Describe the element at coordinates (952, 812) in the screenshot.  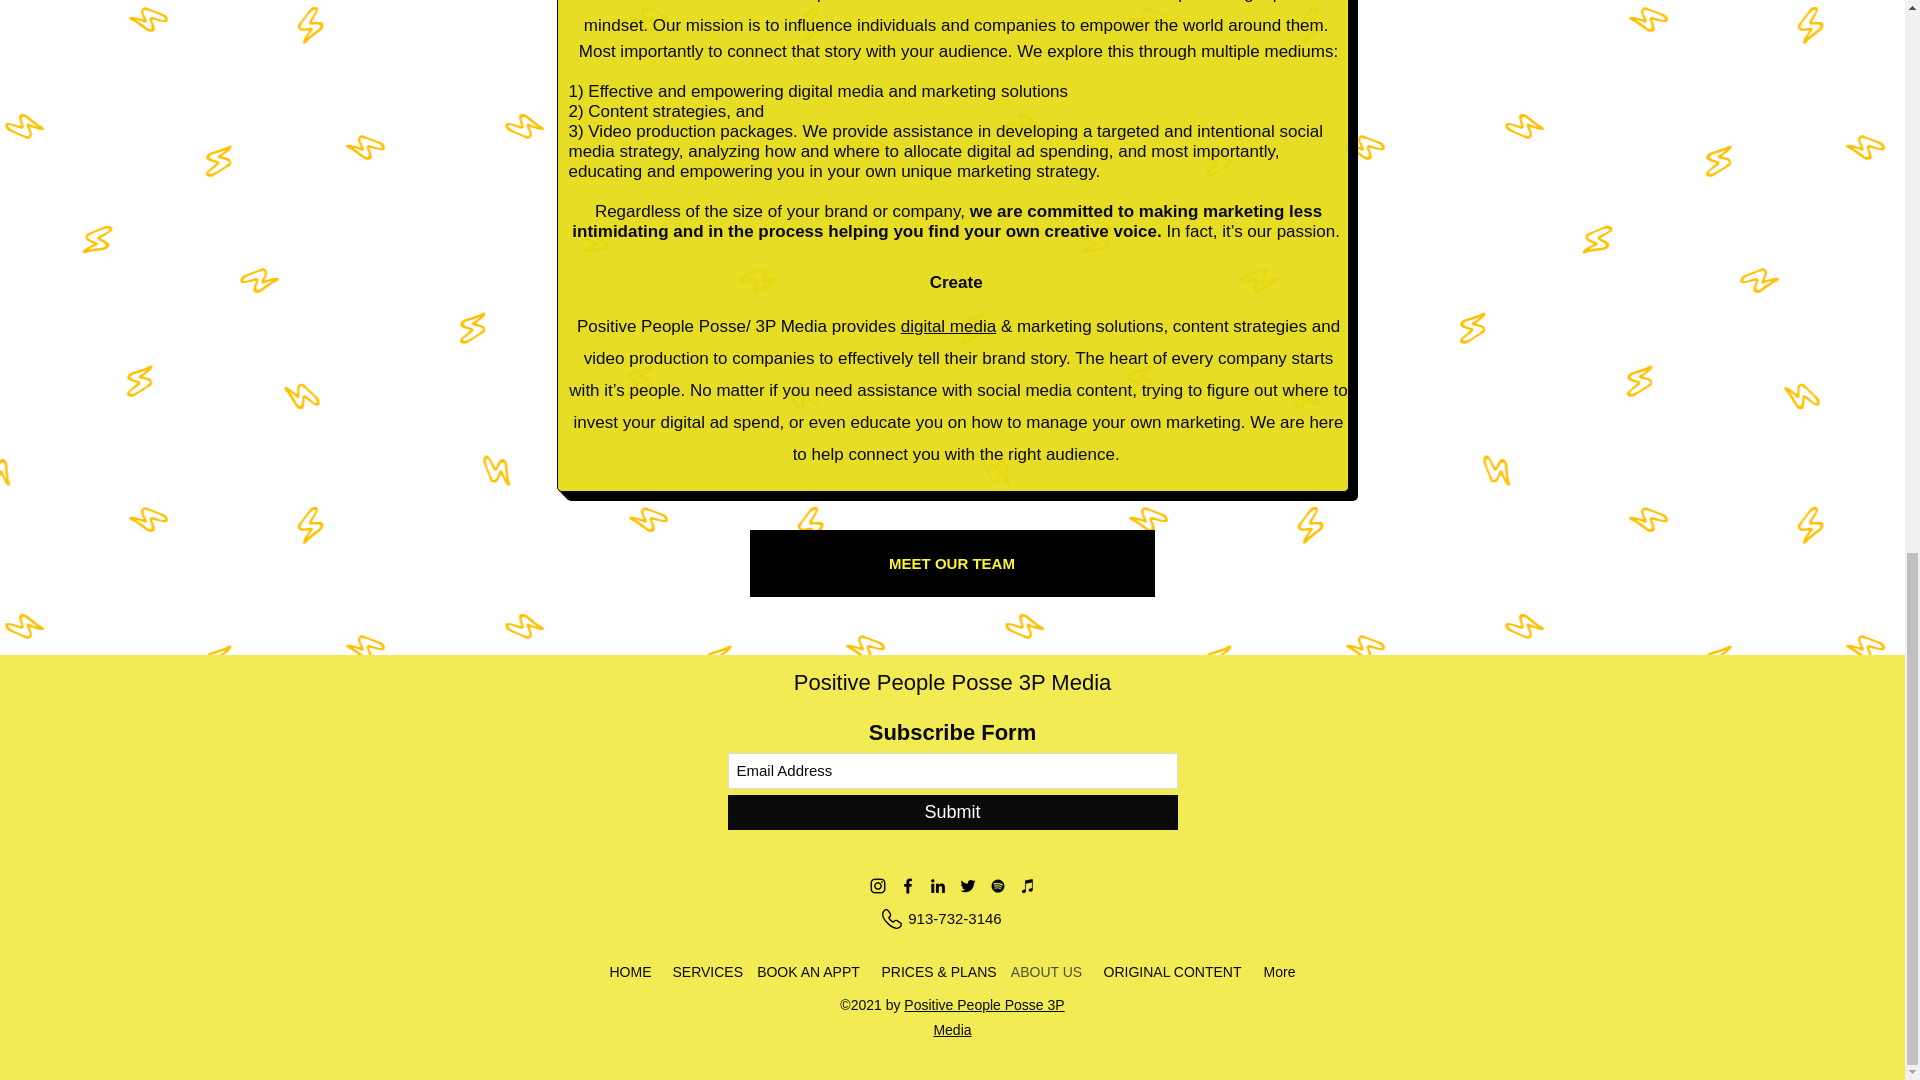
I see `Submit` at that location.